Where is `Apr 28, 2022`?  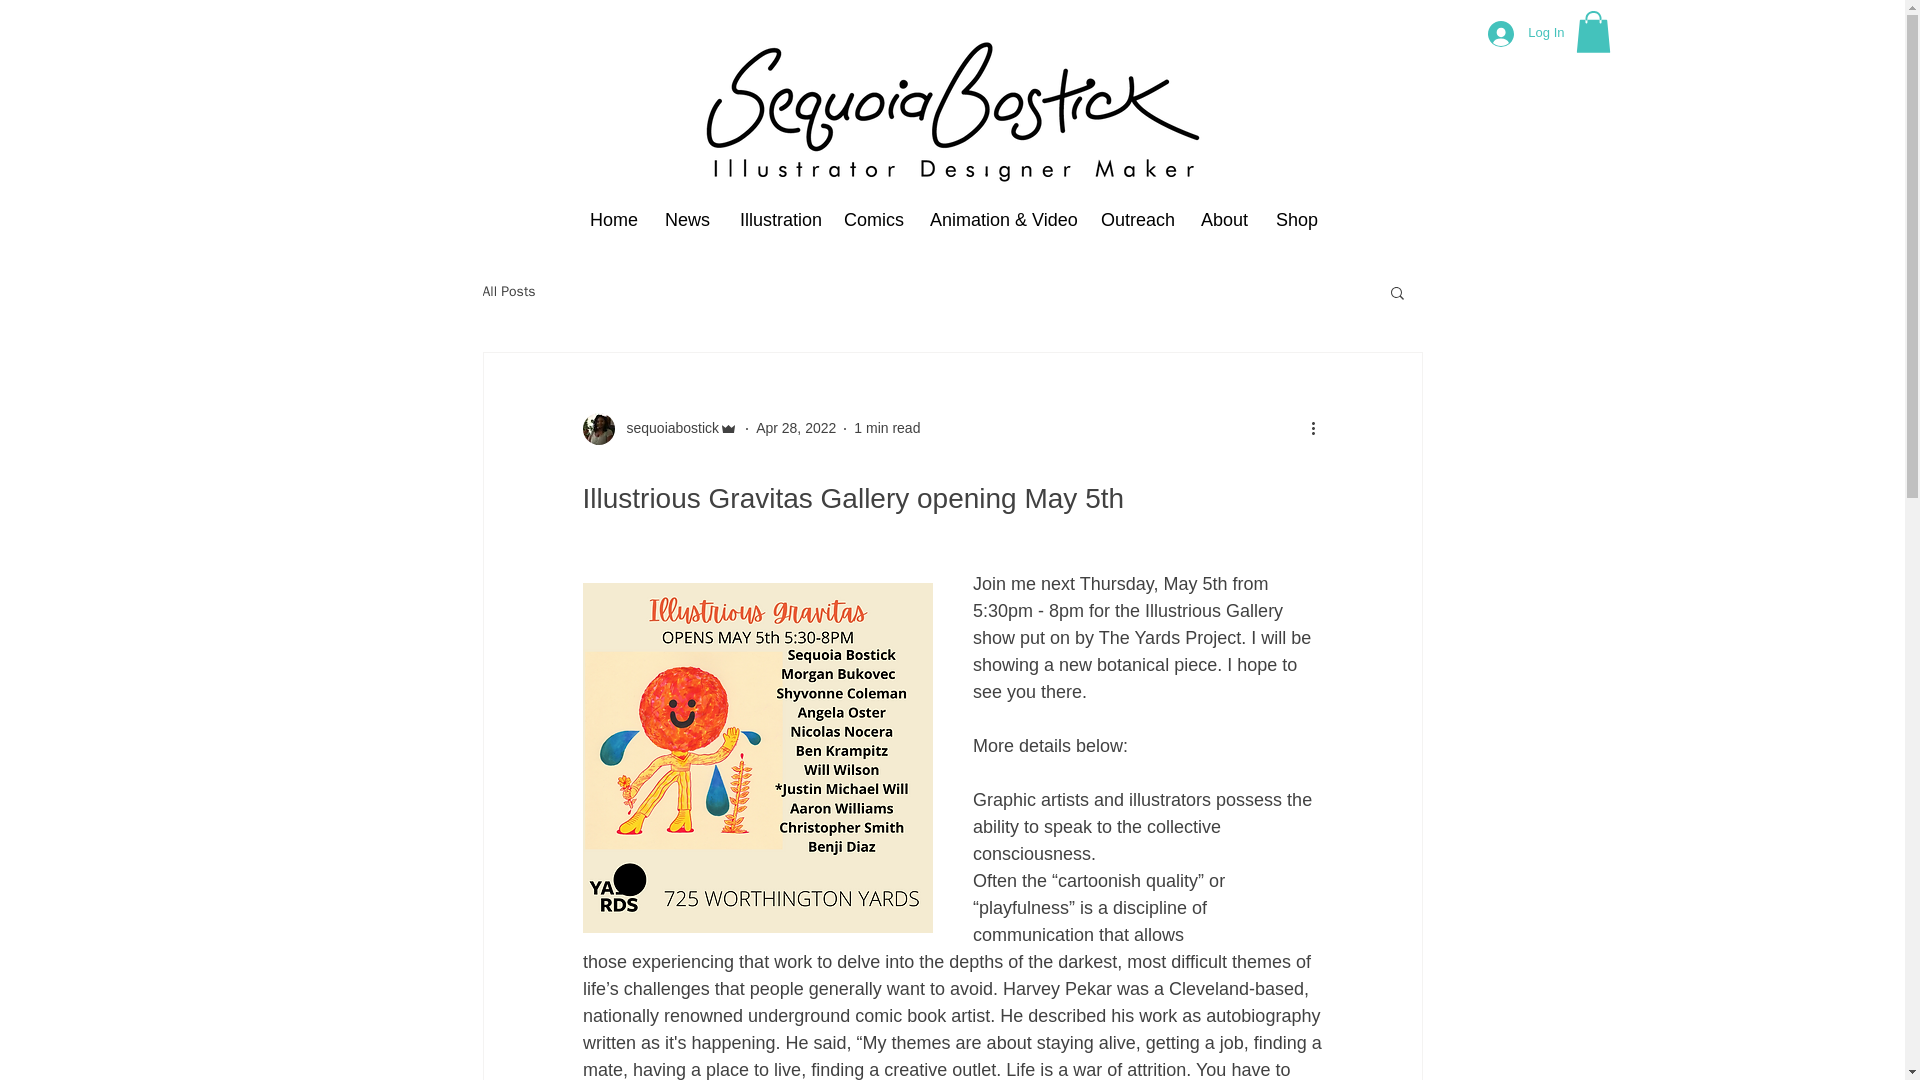
Apr 28, 2022 is located at coordinates (796, 428).